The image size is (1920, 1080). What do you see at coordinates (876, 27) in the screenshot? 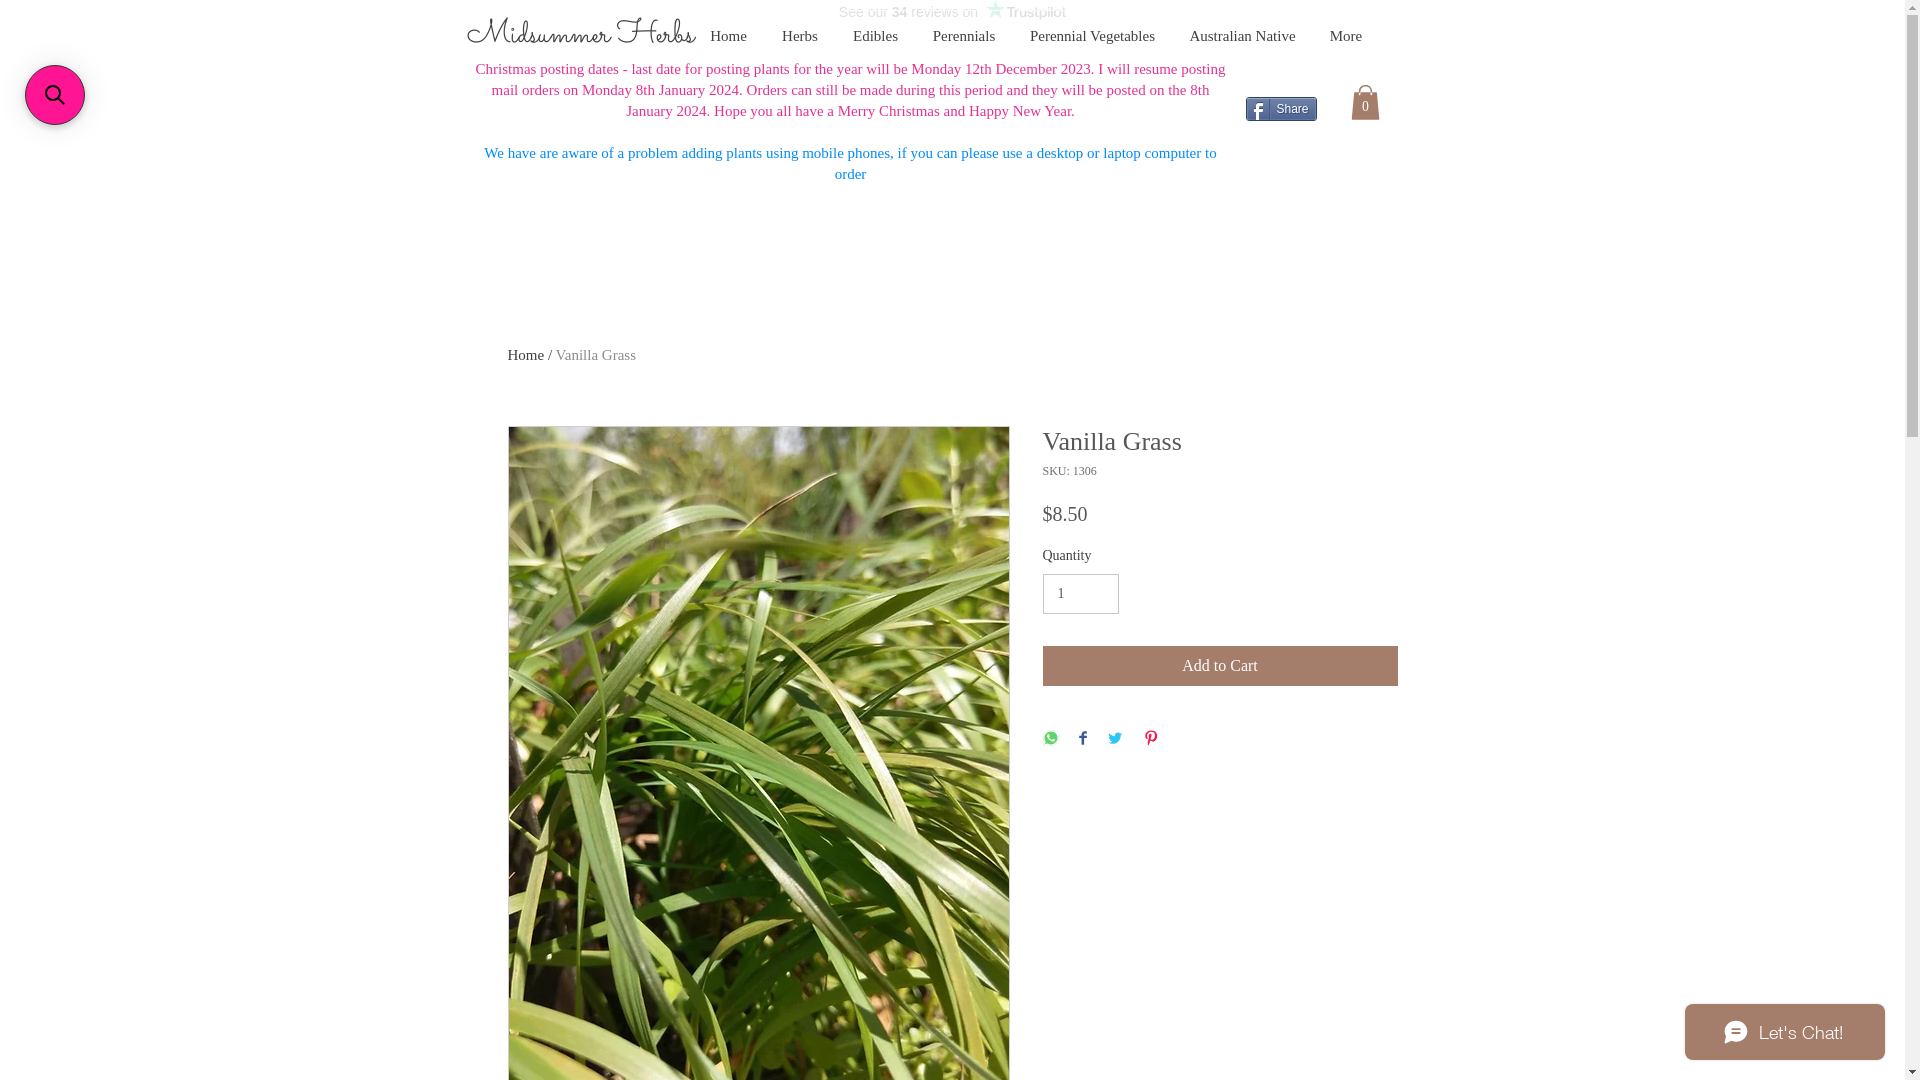
I see `Edibles` at bounding box center [876, 27].